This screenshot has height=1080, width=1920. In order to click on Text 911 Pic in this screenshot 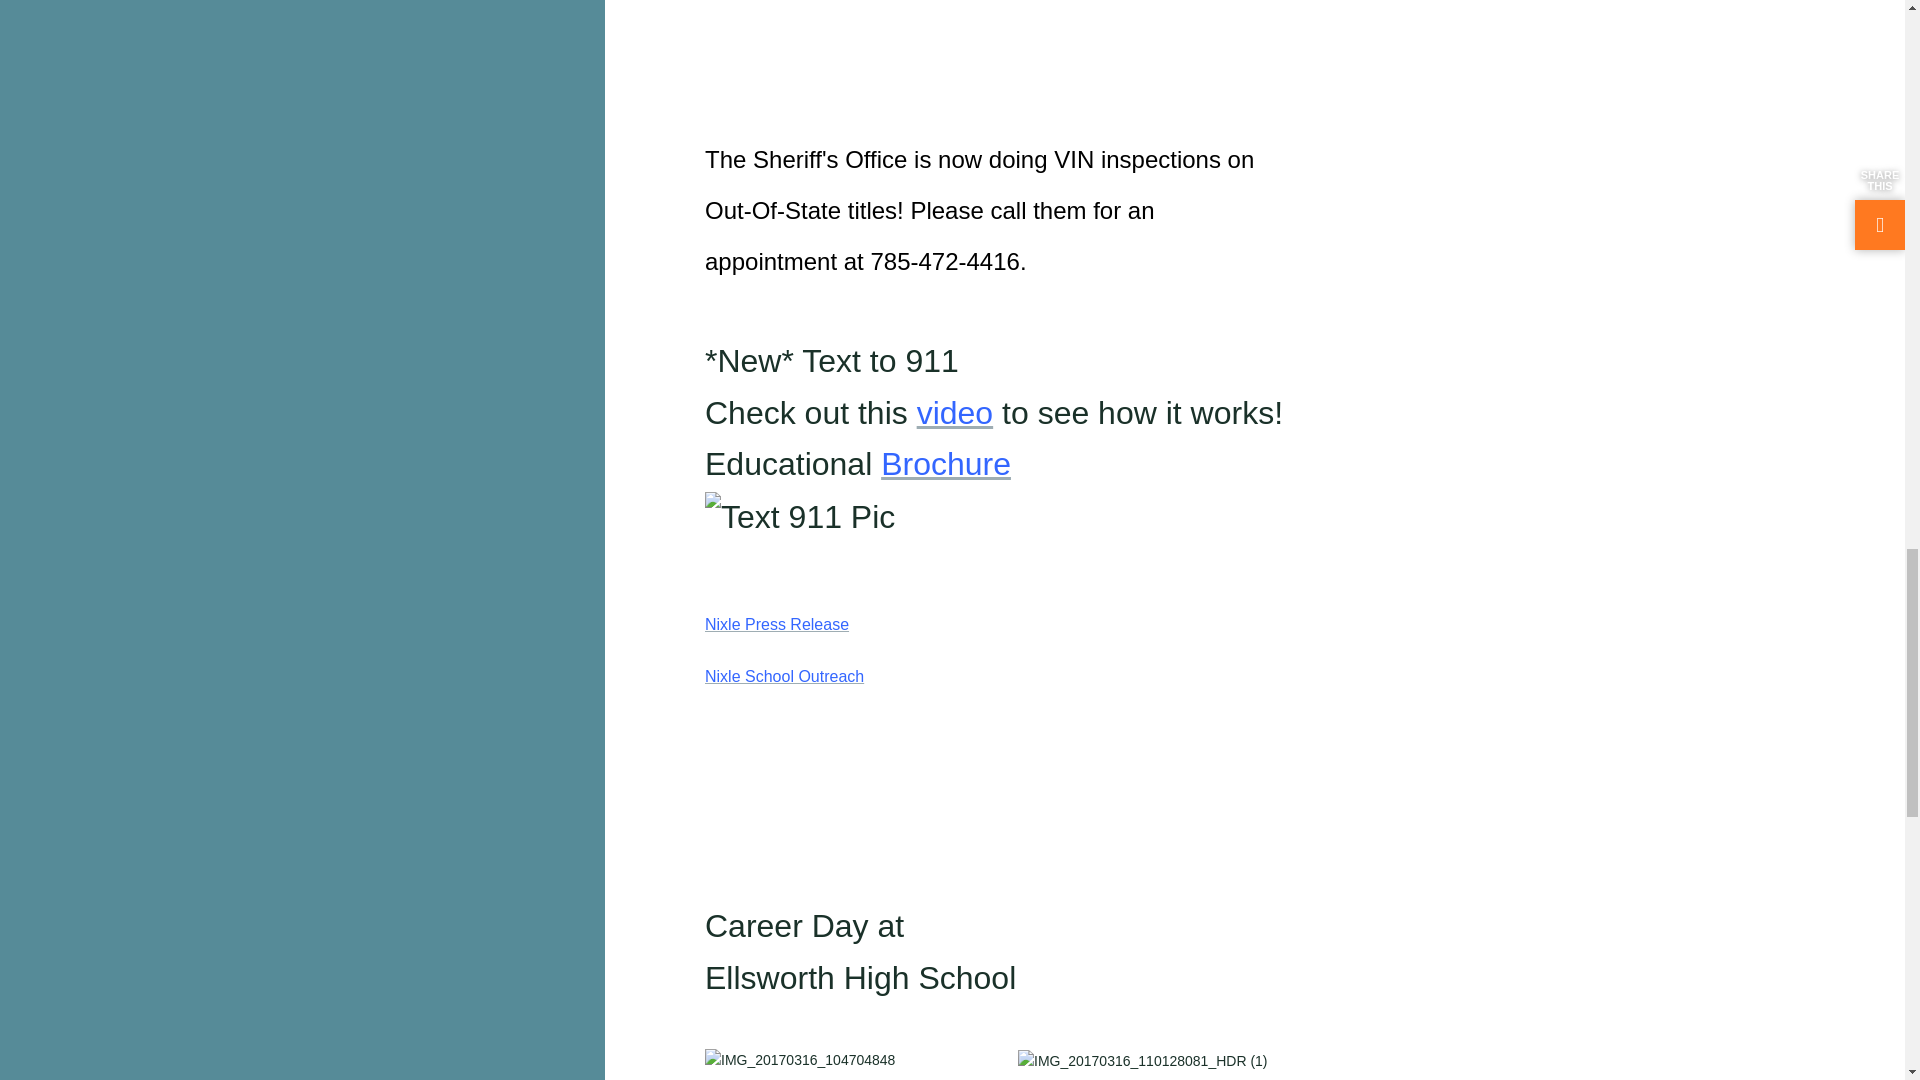, I will do `click(799, 518)`.